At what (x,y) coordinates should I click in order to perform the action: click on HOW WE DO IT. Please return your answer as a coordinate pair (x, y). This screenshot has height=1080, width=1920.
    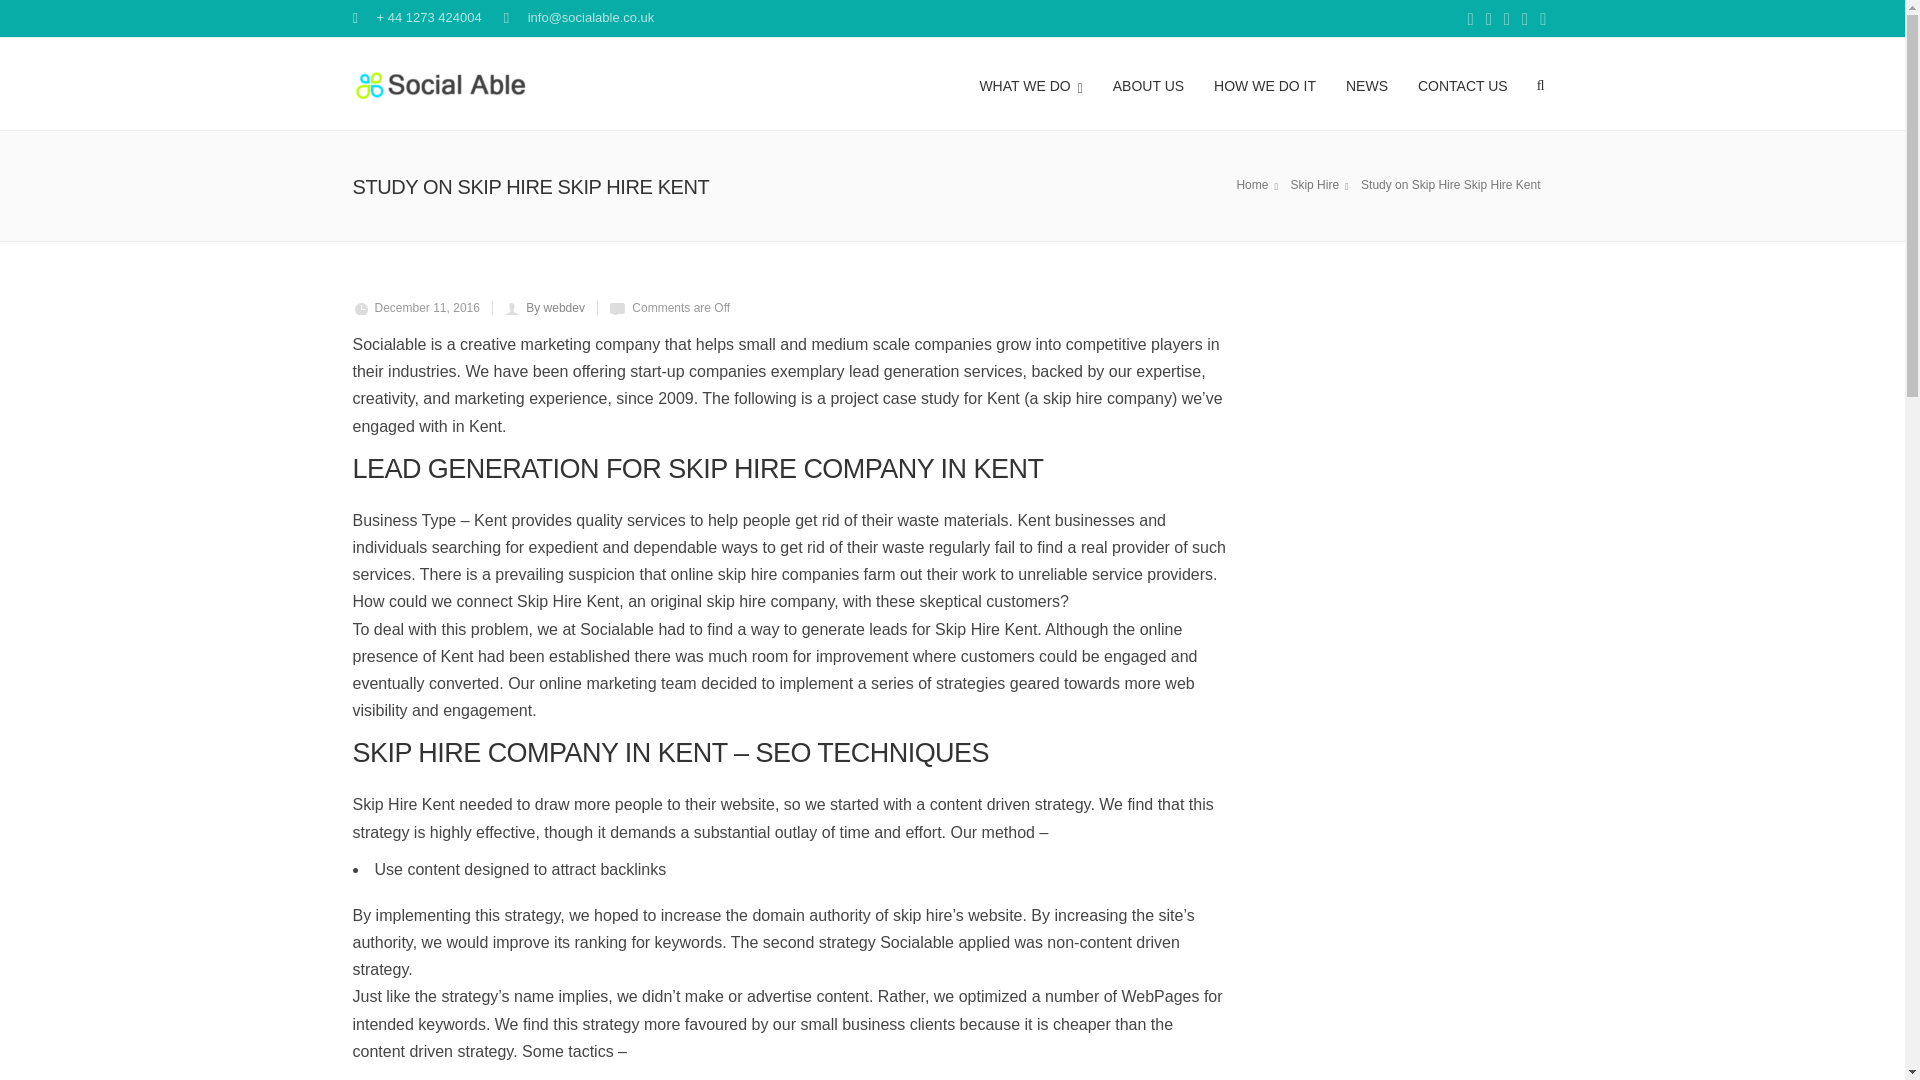
    Looking at the image, I should click on (1264, 83).